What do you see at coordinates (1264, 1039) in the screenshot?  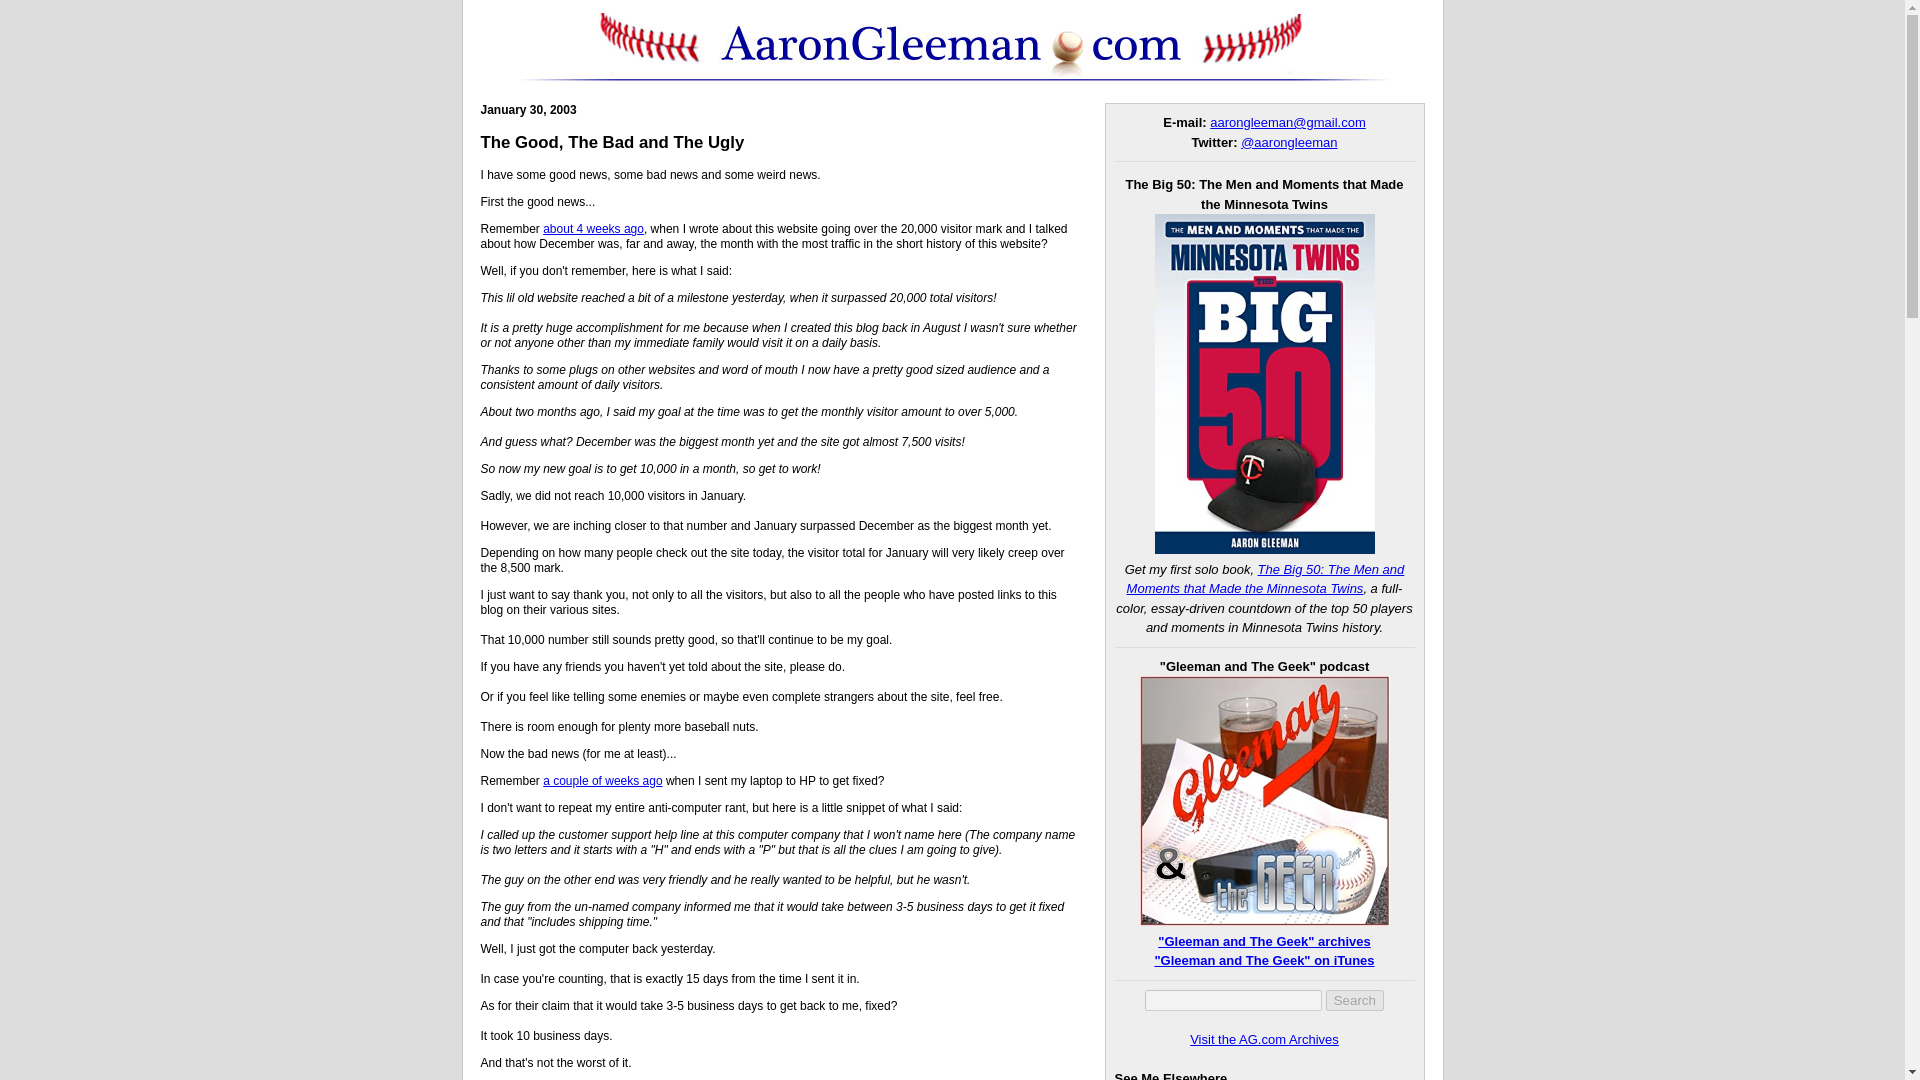 I see `Visit the AG.com Archives` at bounding box center [1264, 1039].